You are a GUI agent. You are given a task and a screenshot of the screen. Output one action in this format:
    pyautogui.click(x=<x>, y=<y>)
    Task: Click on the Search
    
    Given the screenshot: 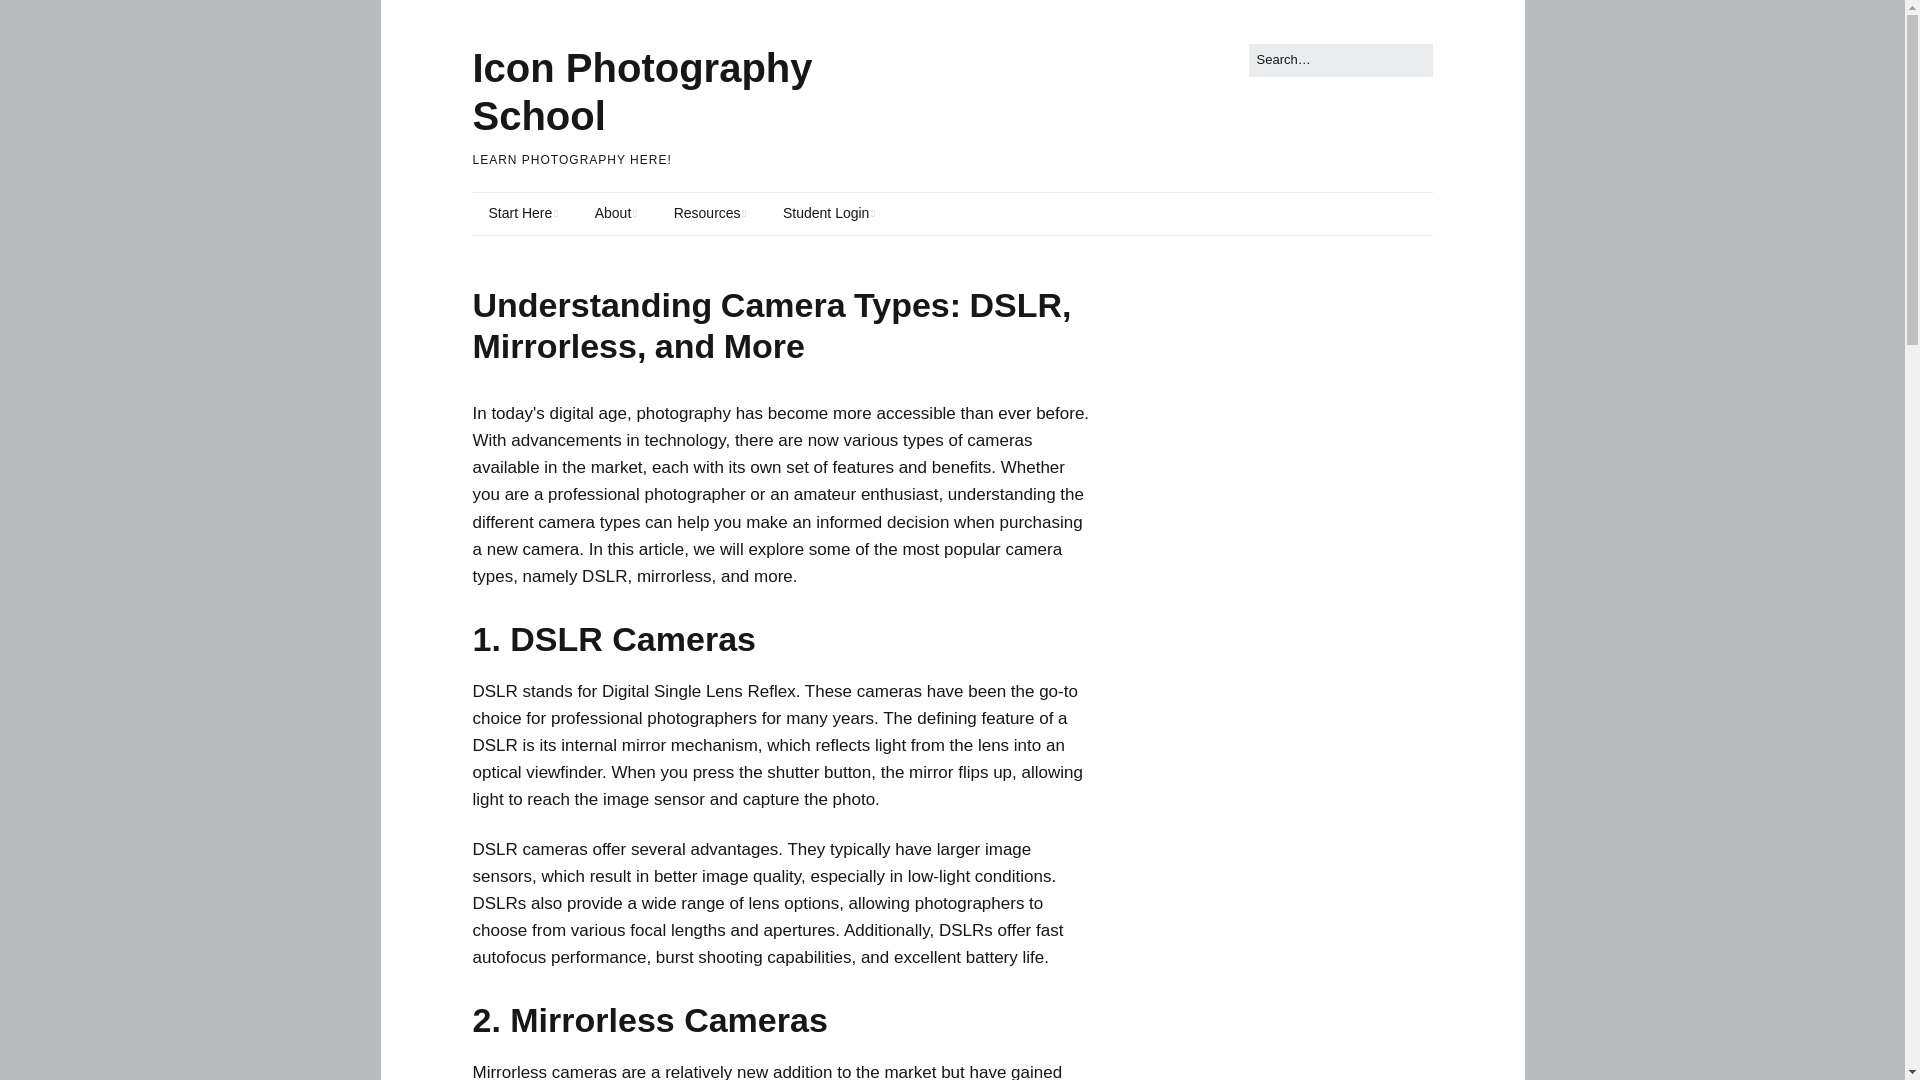 What is the action you would take?
    pyautogui.click(x=38, y=20)
    